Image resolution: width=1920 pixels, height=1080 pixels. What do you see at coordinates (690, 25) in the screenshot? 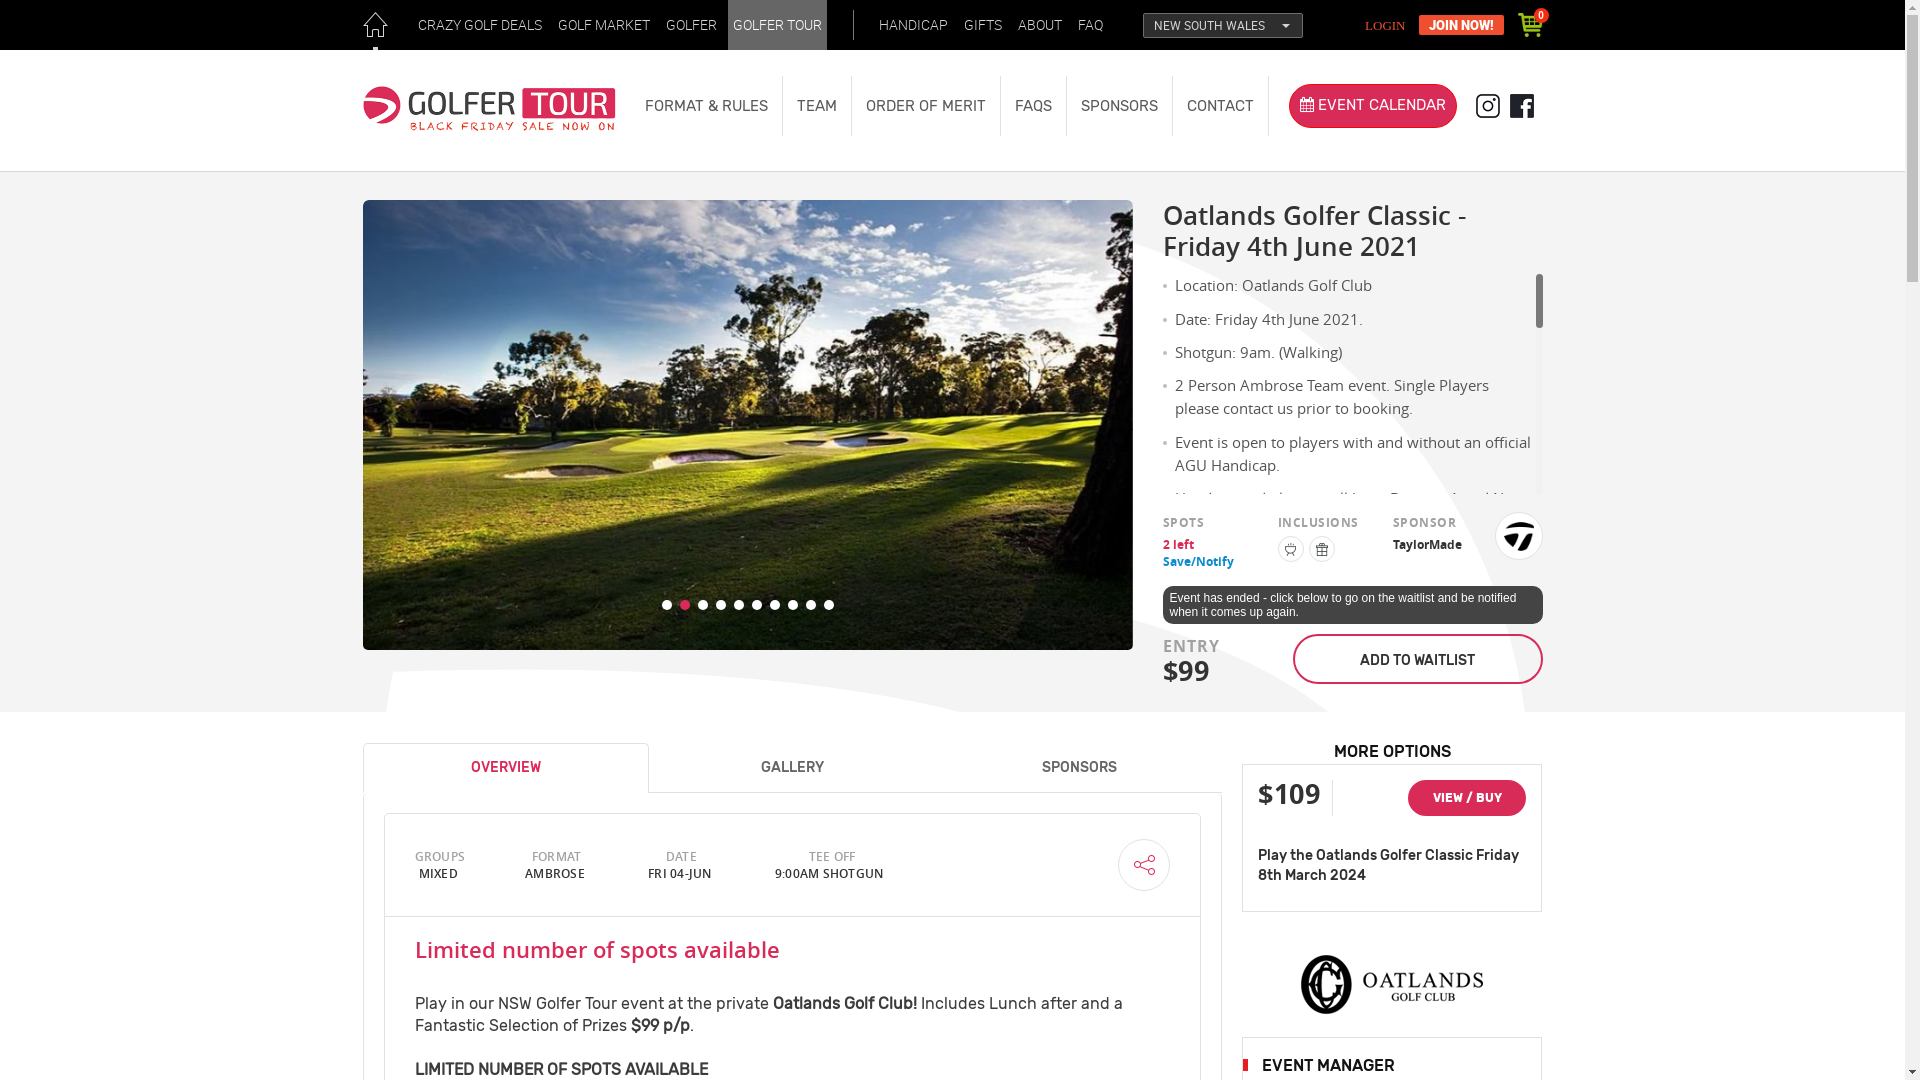
I see `GOLFER` at bounding box center [690, 25].